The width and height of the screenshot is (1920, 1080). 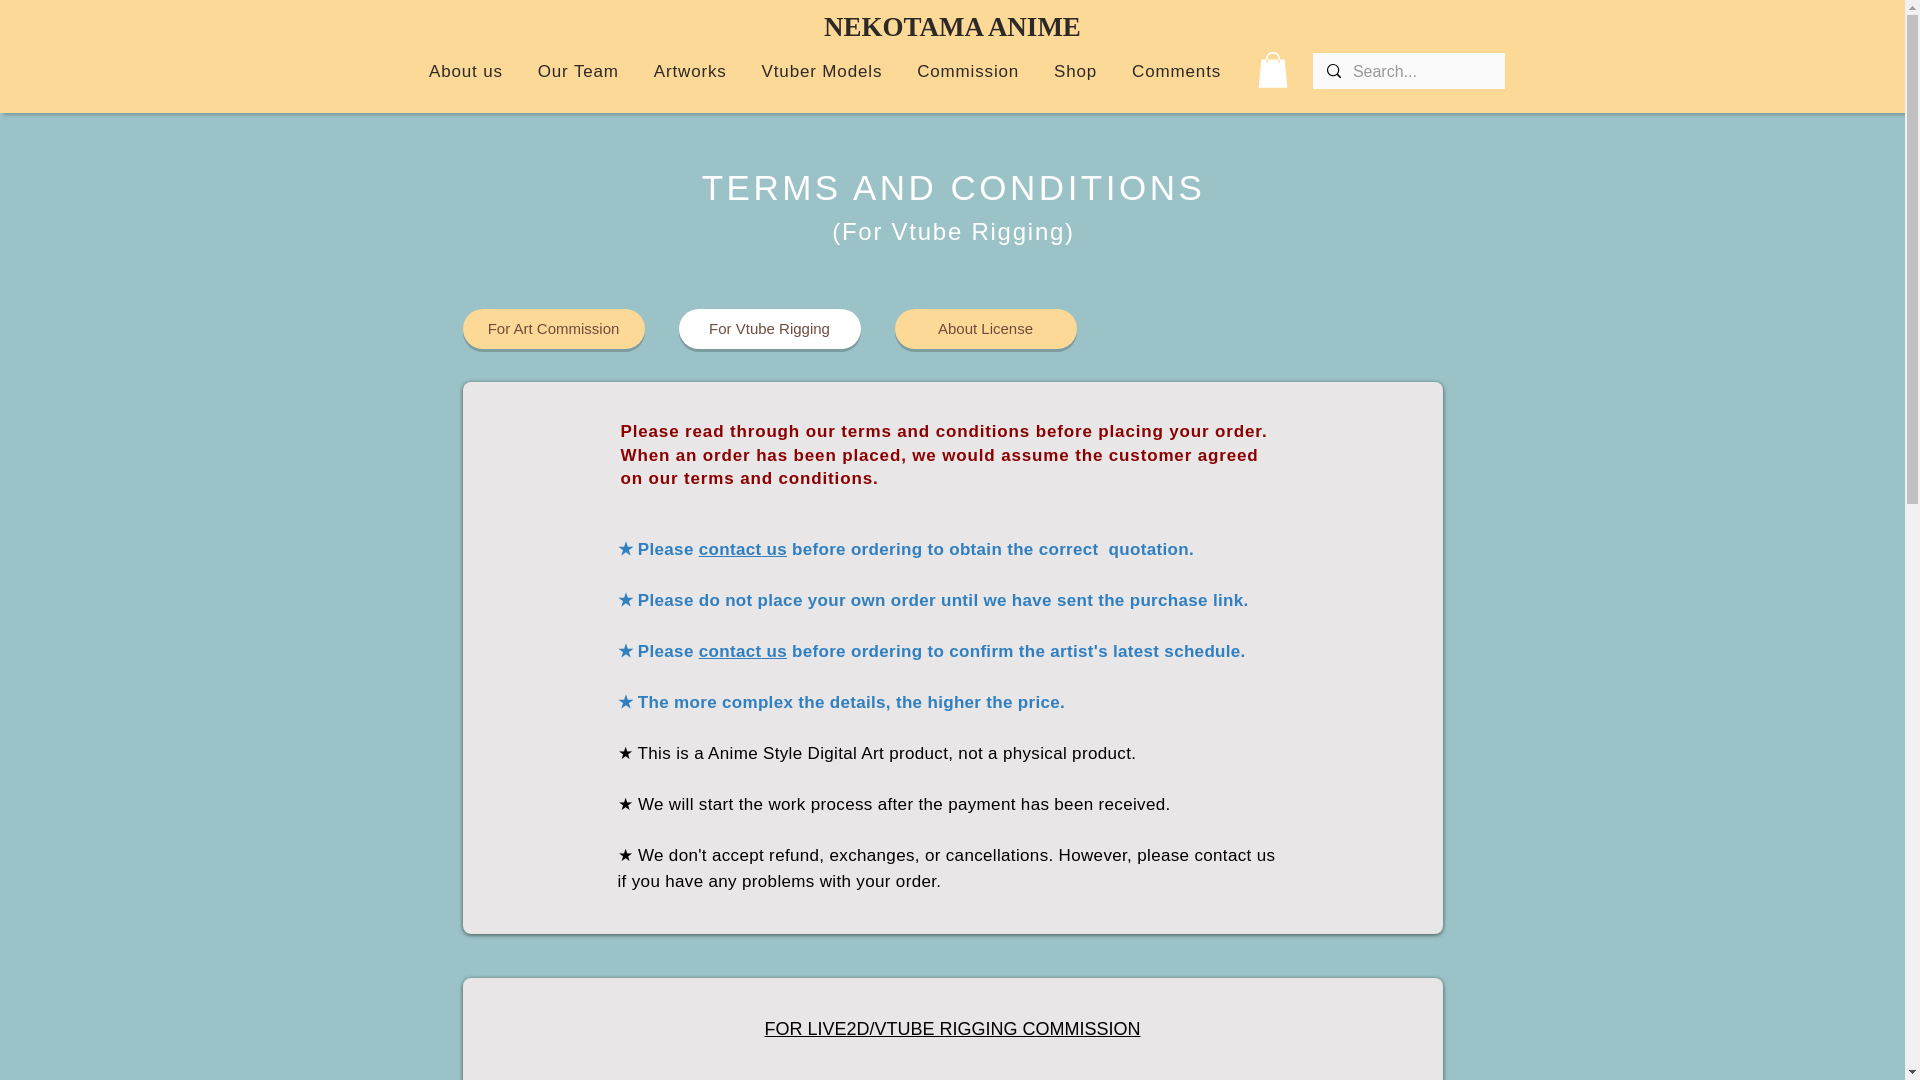 What do you see at coordinates (730, 550) in the screenshot?
I see `contact` at bounding box center [730, 550].